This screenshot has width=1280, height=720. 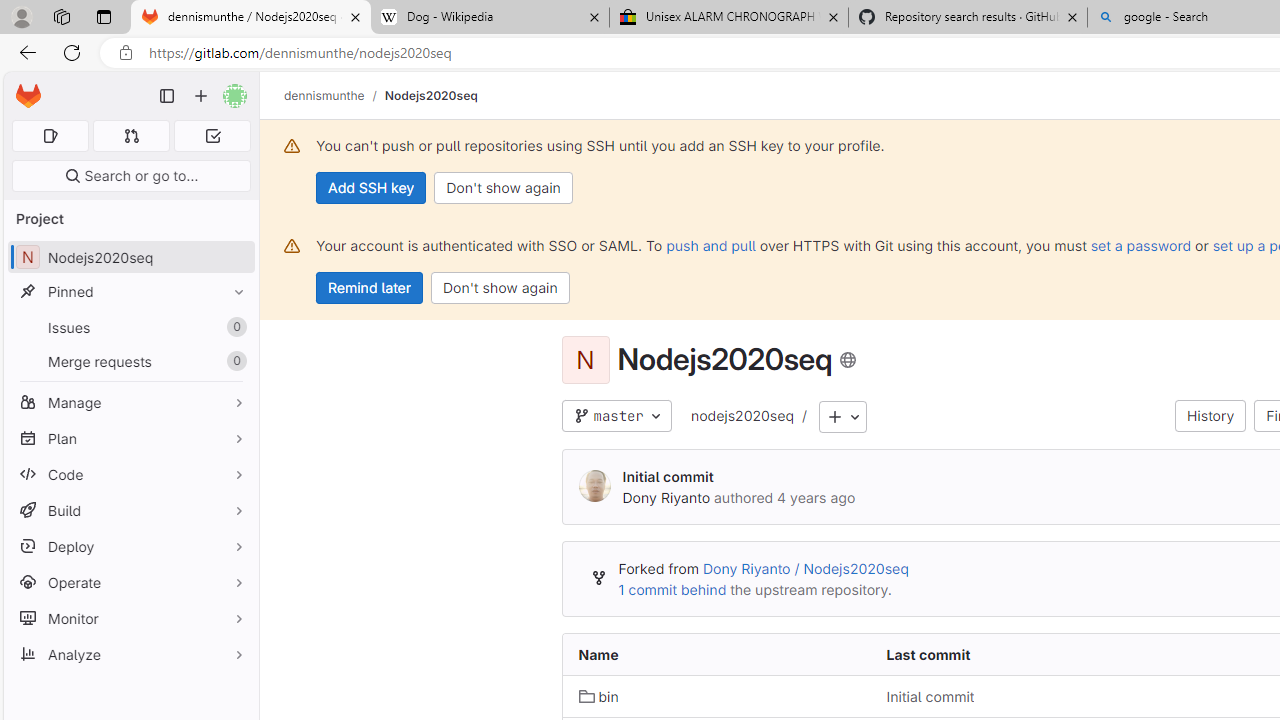 I want to click on Nodejs2020seq, so click(x=430, y=95).